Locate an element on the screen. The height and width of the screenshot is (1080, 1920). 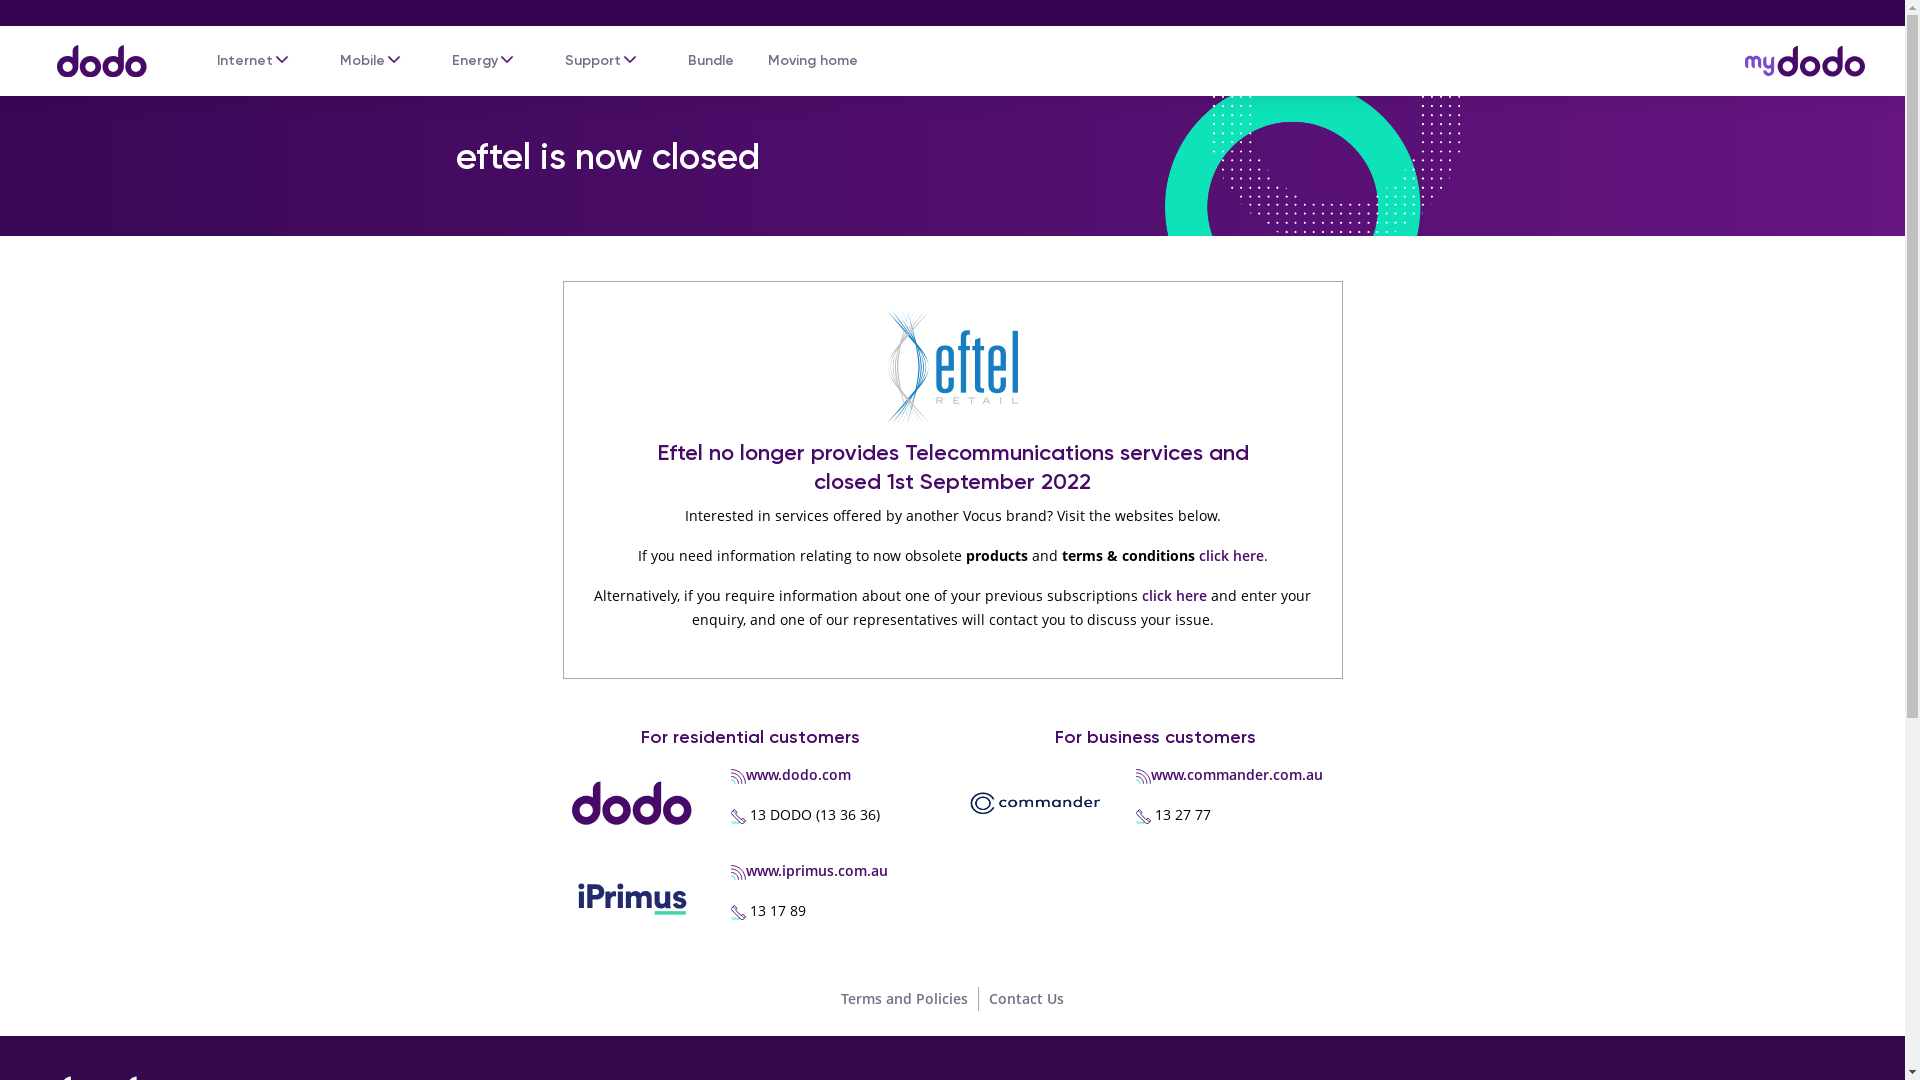
click here is located at coordinates (1230, 556).